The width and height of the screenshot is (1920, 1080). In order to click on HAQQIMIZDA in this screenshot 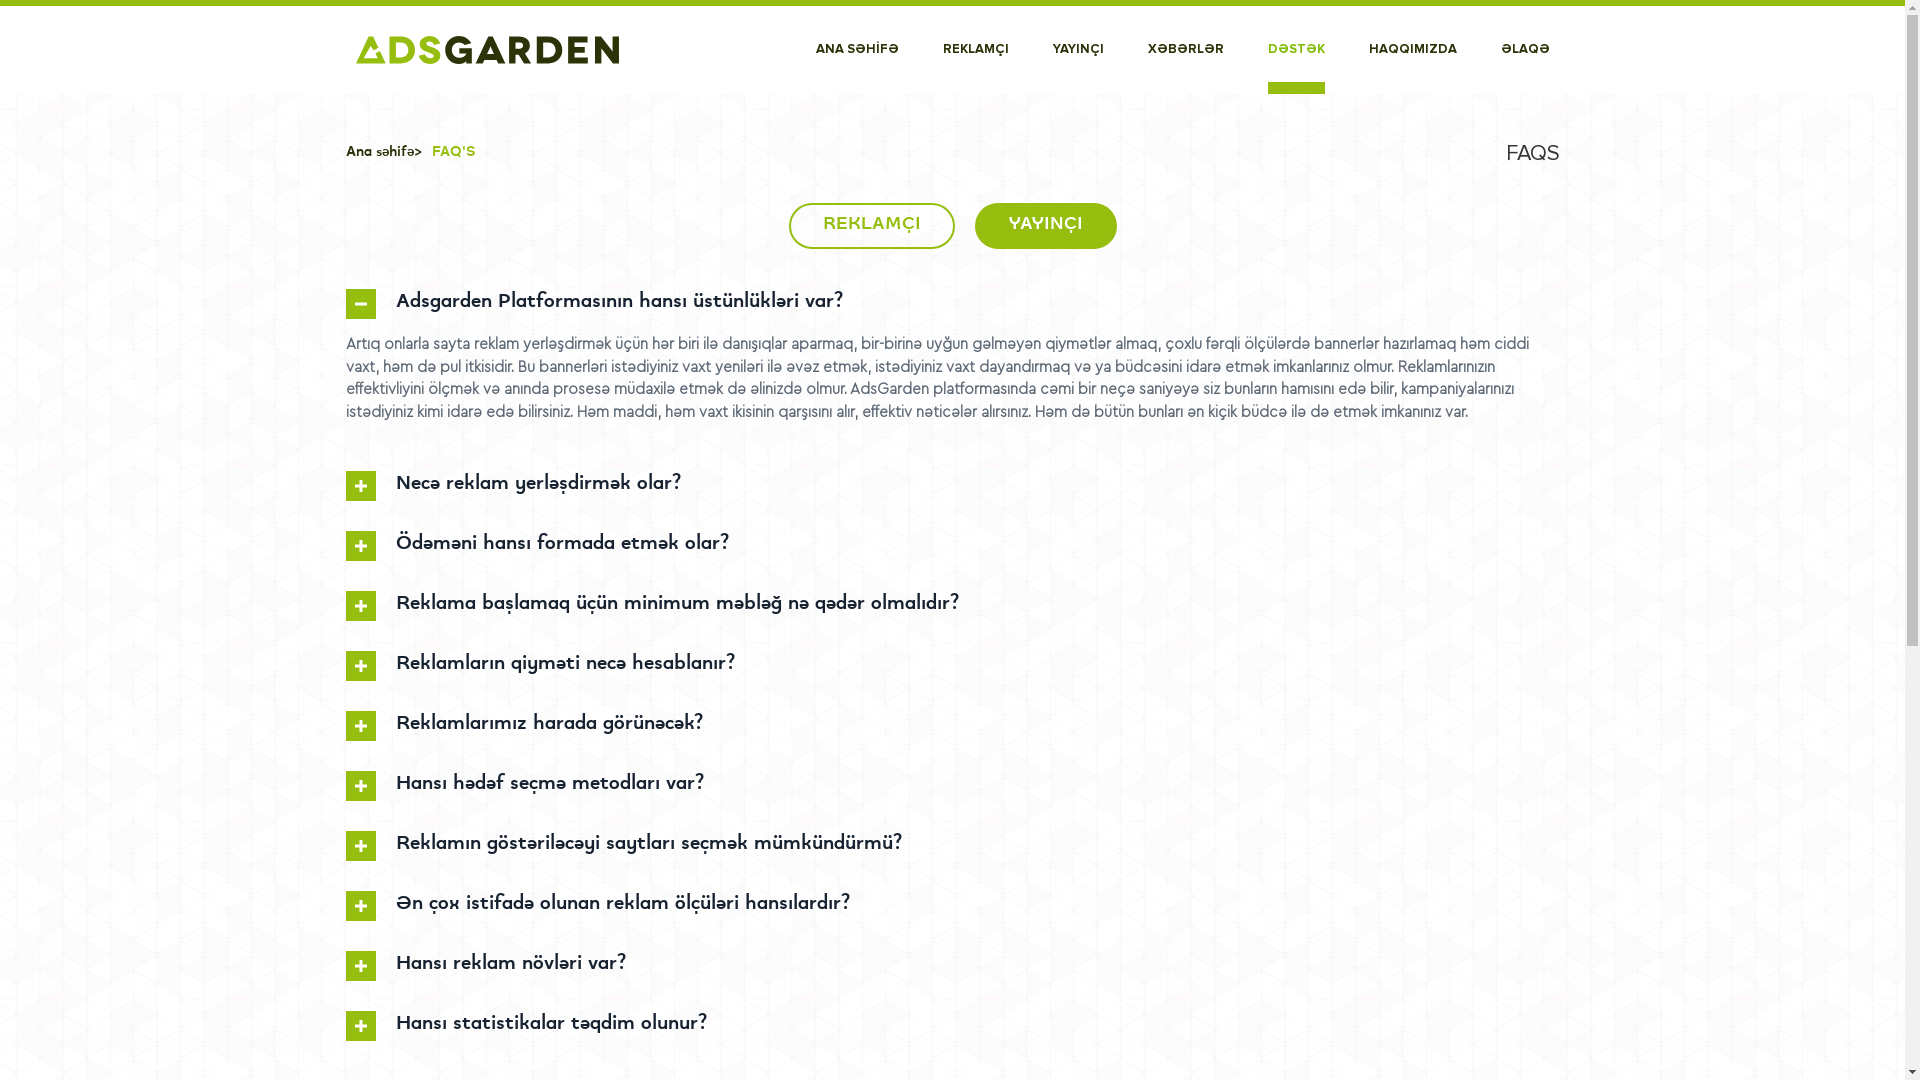, I will do `click(1412, 50)`.